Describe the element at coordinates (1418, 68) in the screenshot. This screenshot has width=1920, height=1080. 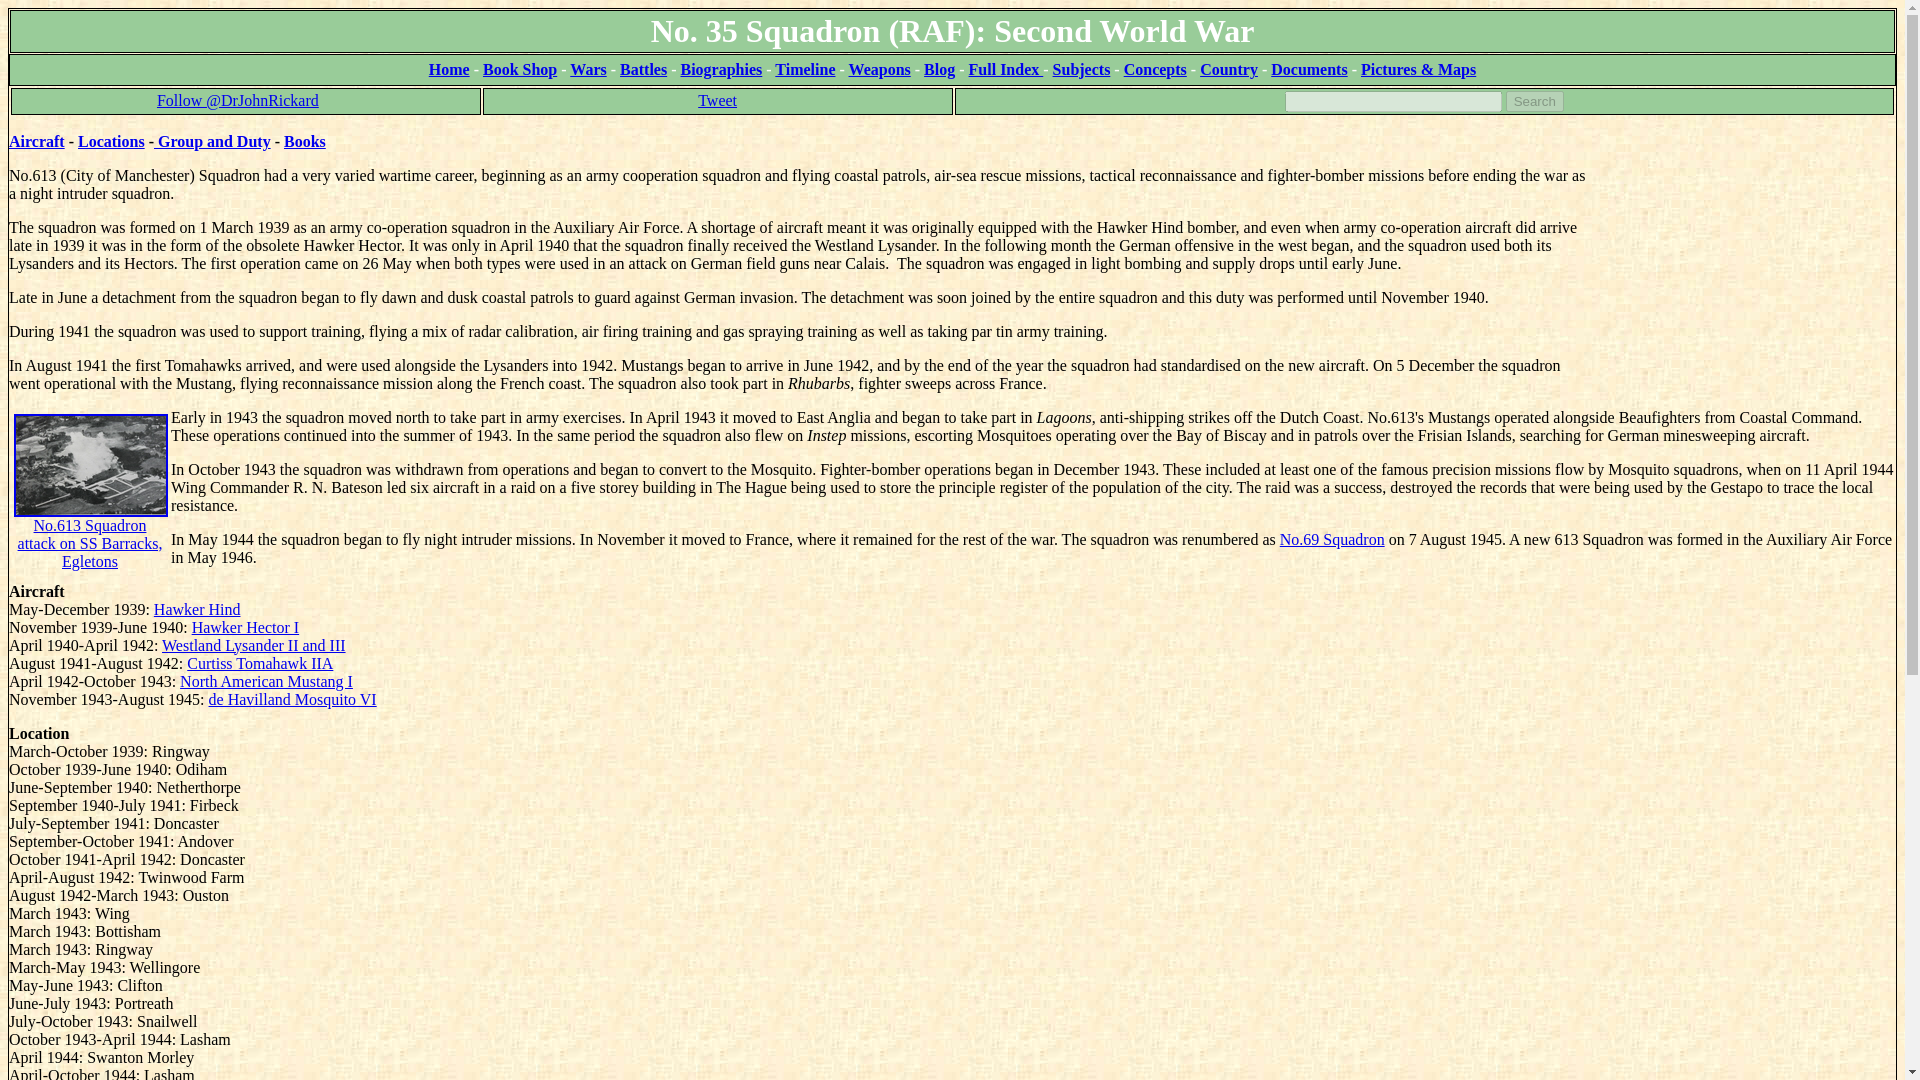
I see `Link to our discussion forum` at that location.